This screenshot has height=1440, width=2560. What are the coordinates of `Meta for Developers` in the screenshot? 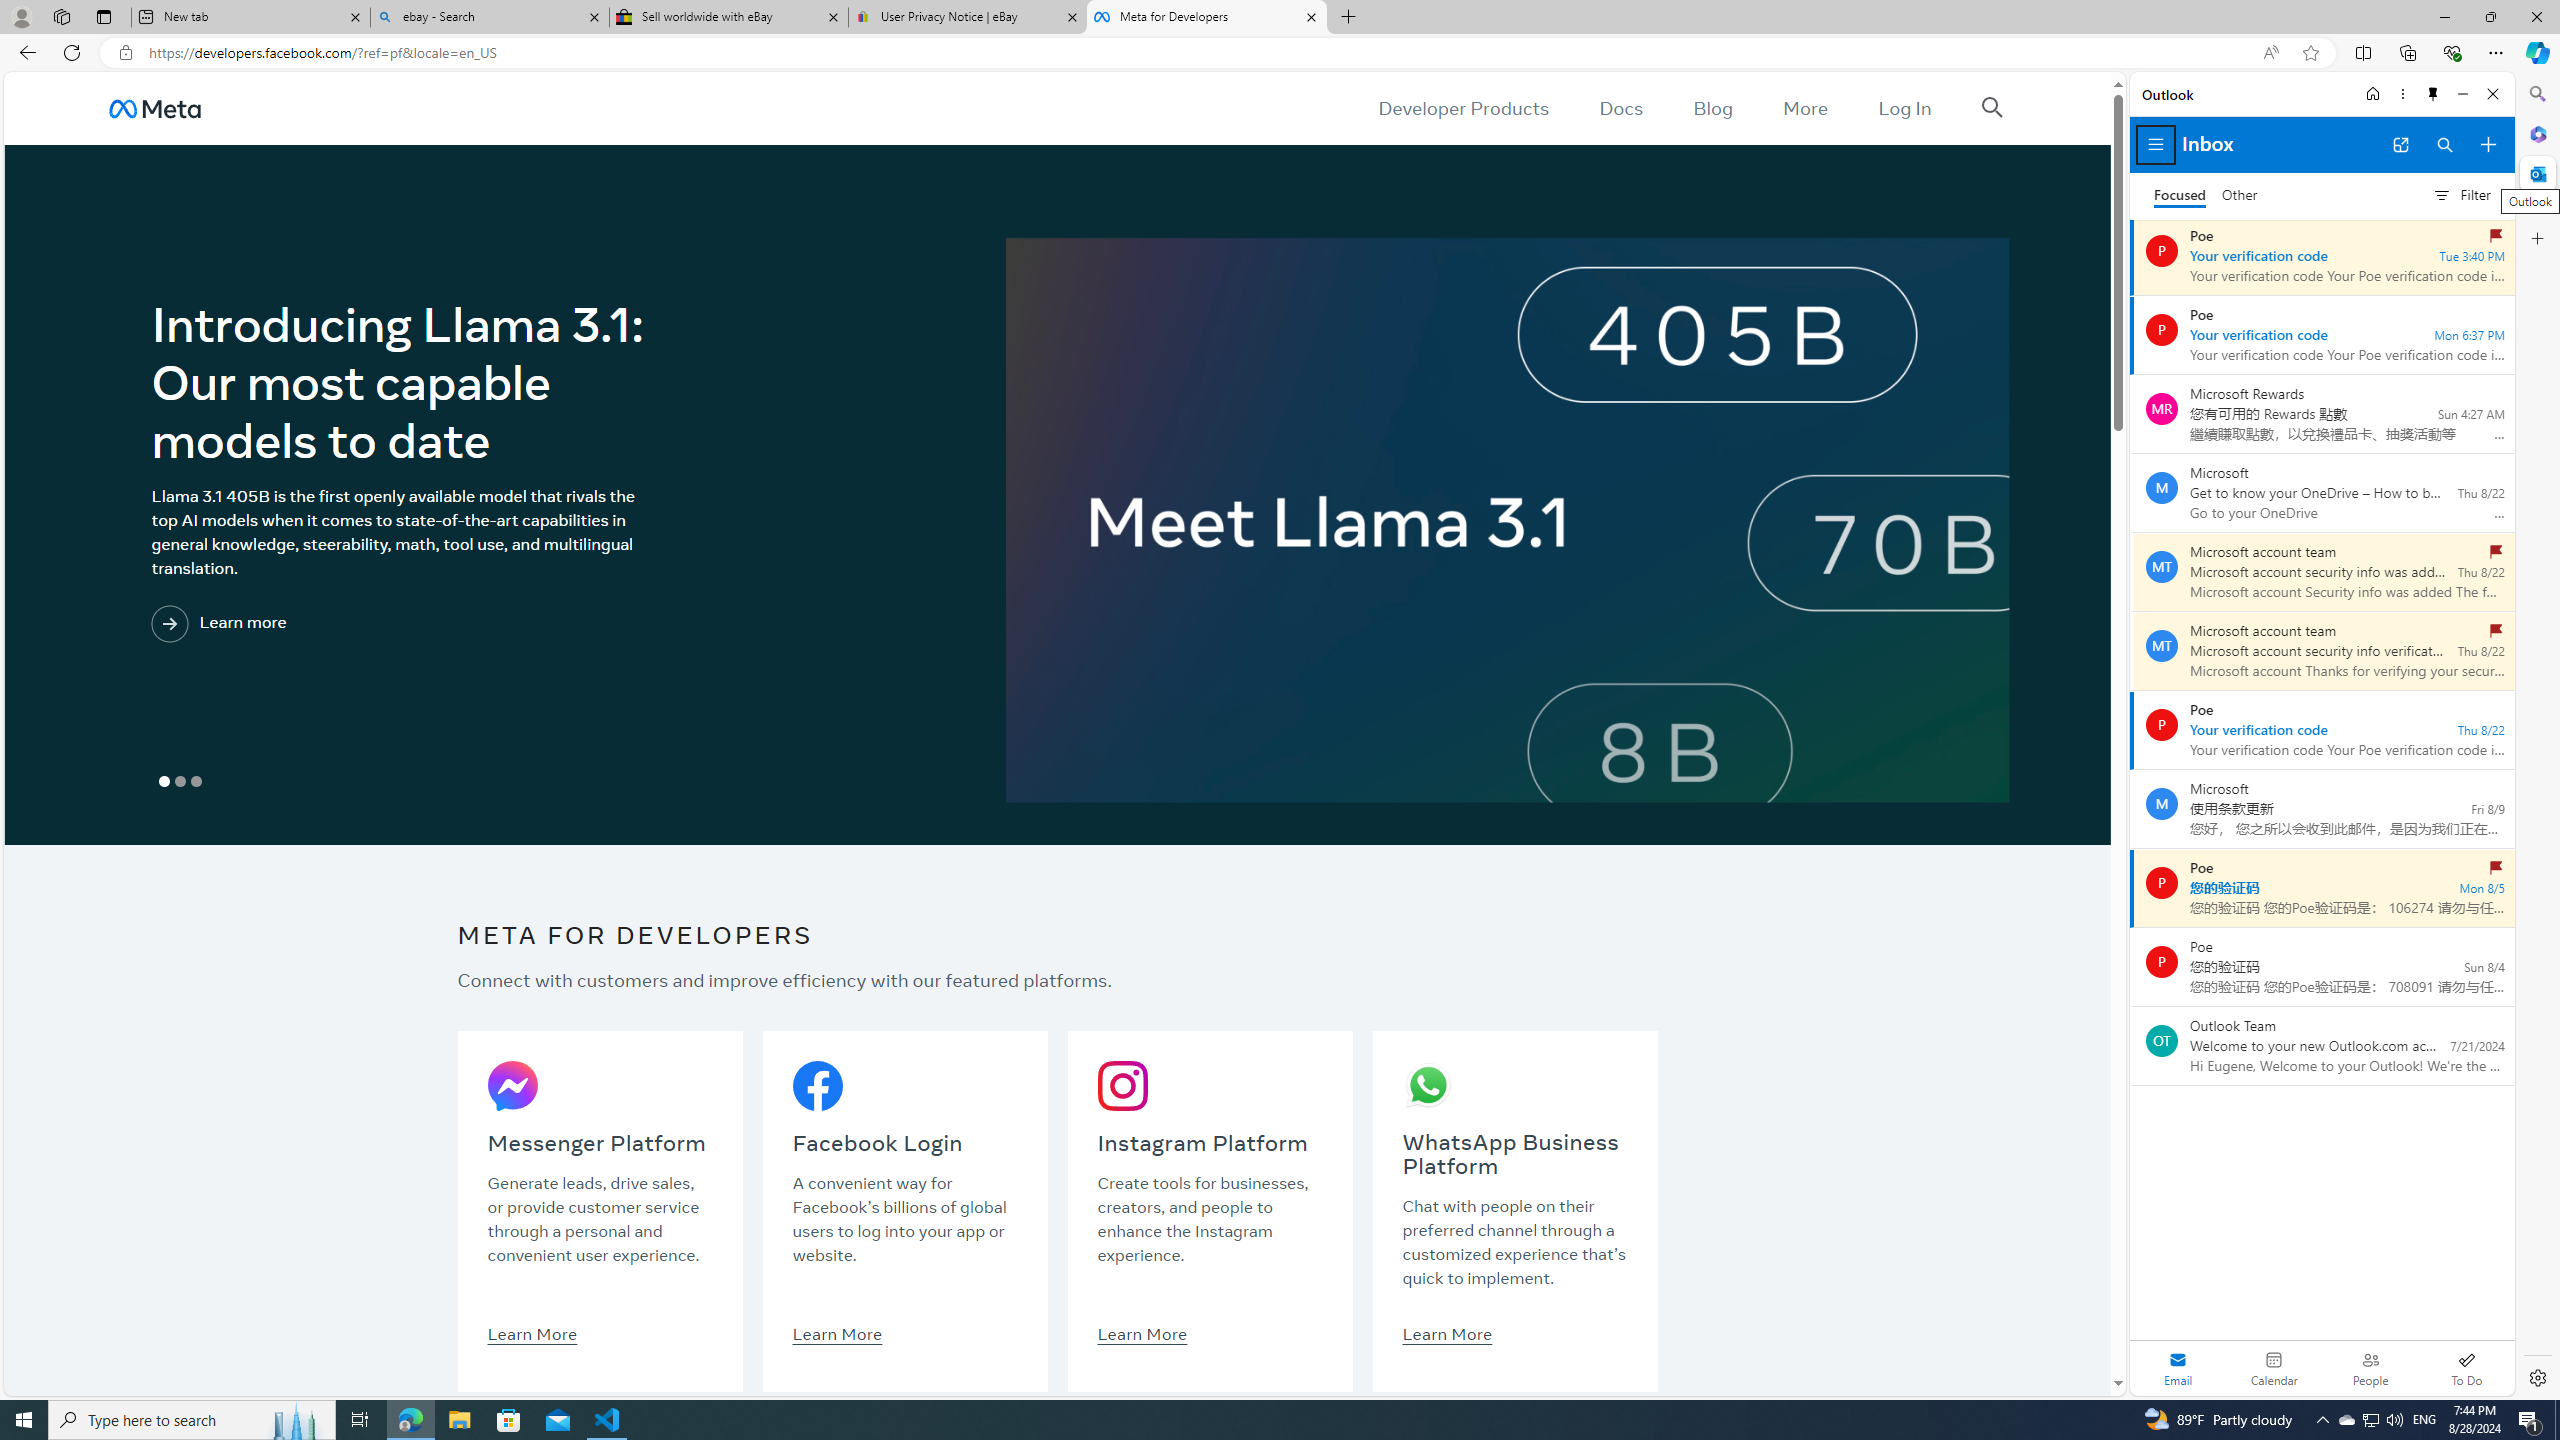 It's located at (1205, 17).